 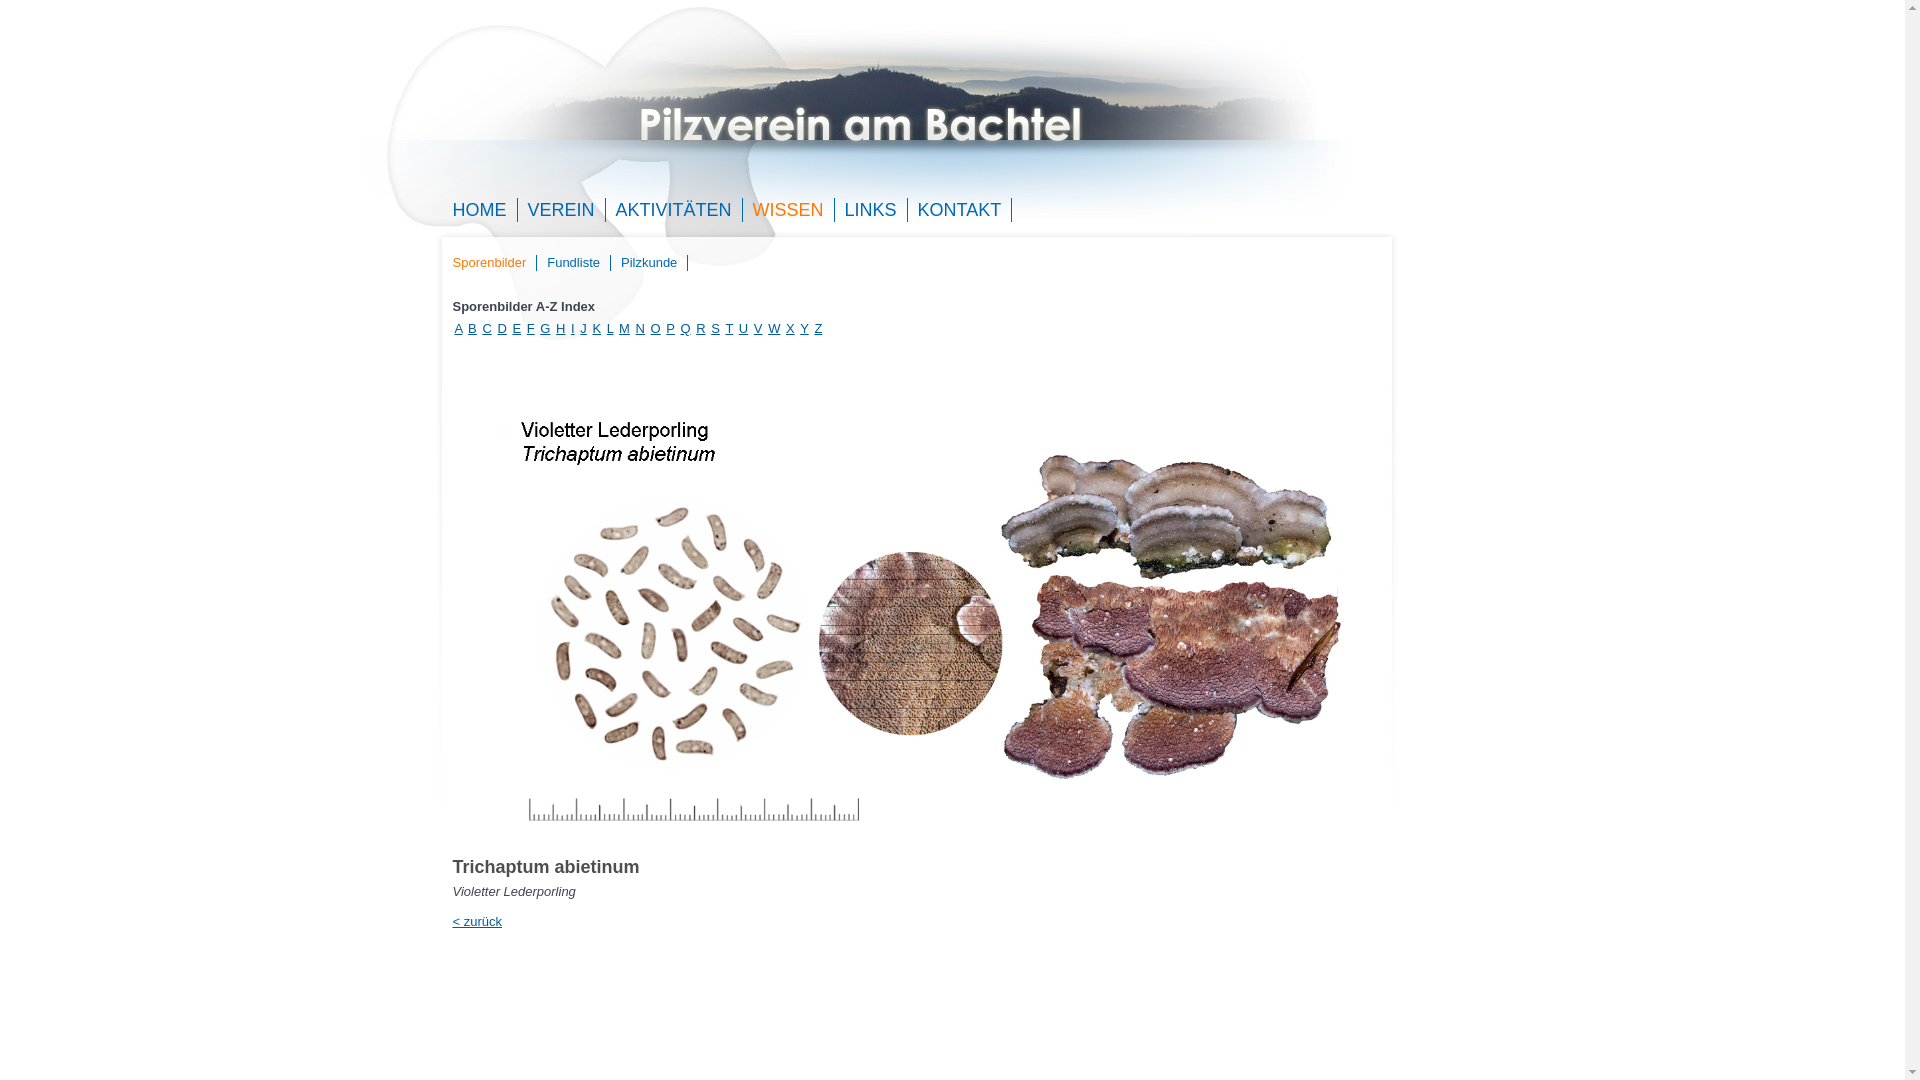 I want to click on Y, so click(x=804, y=328).